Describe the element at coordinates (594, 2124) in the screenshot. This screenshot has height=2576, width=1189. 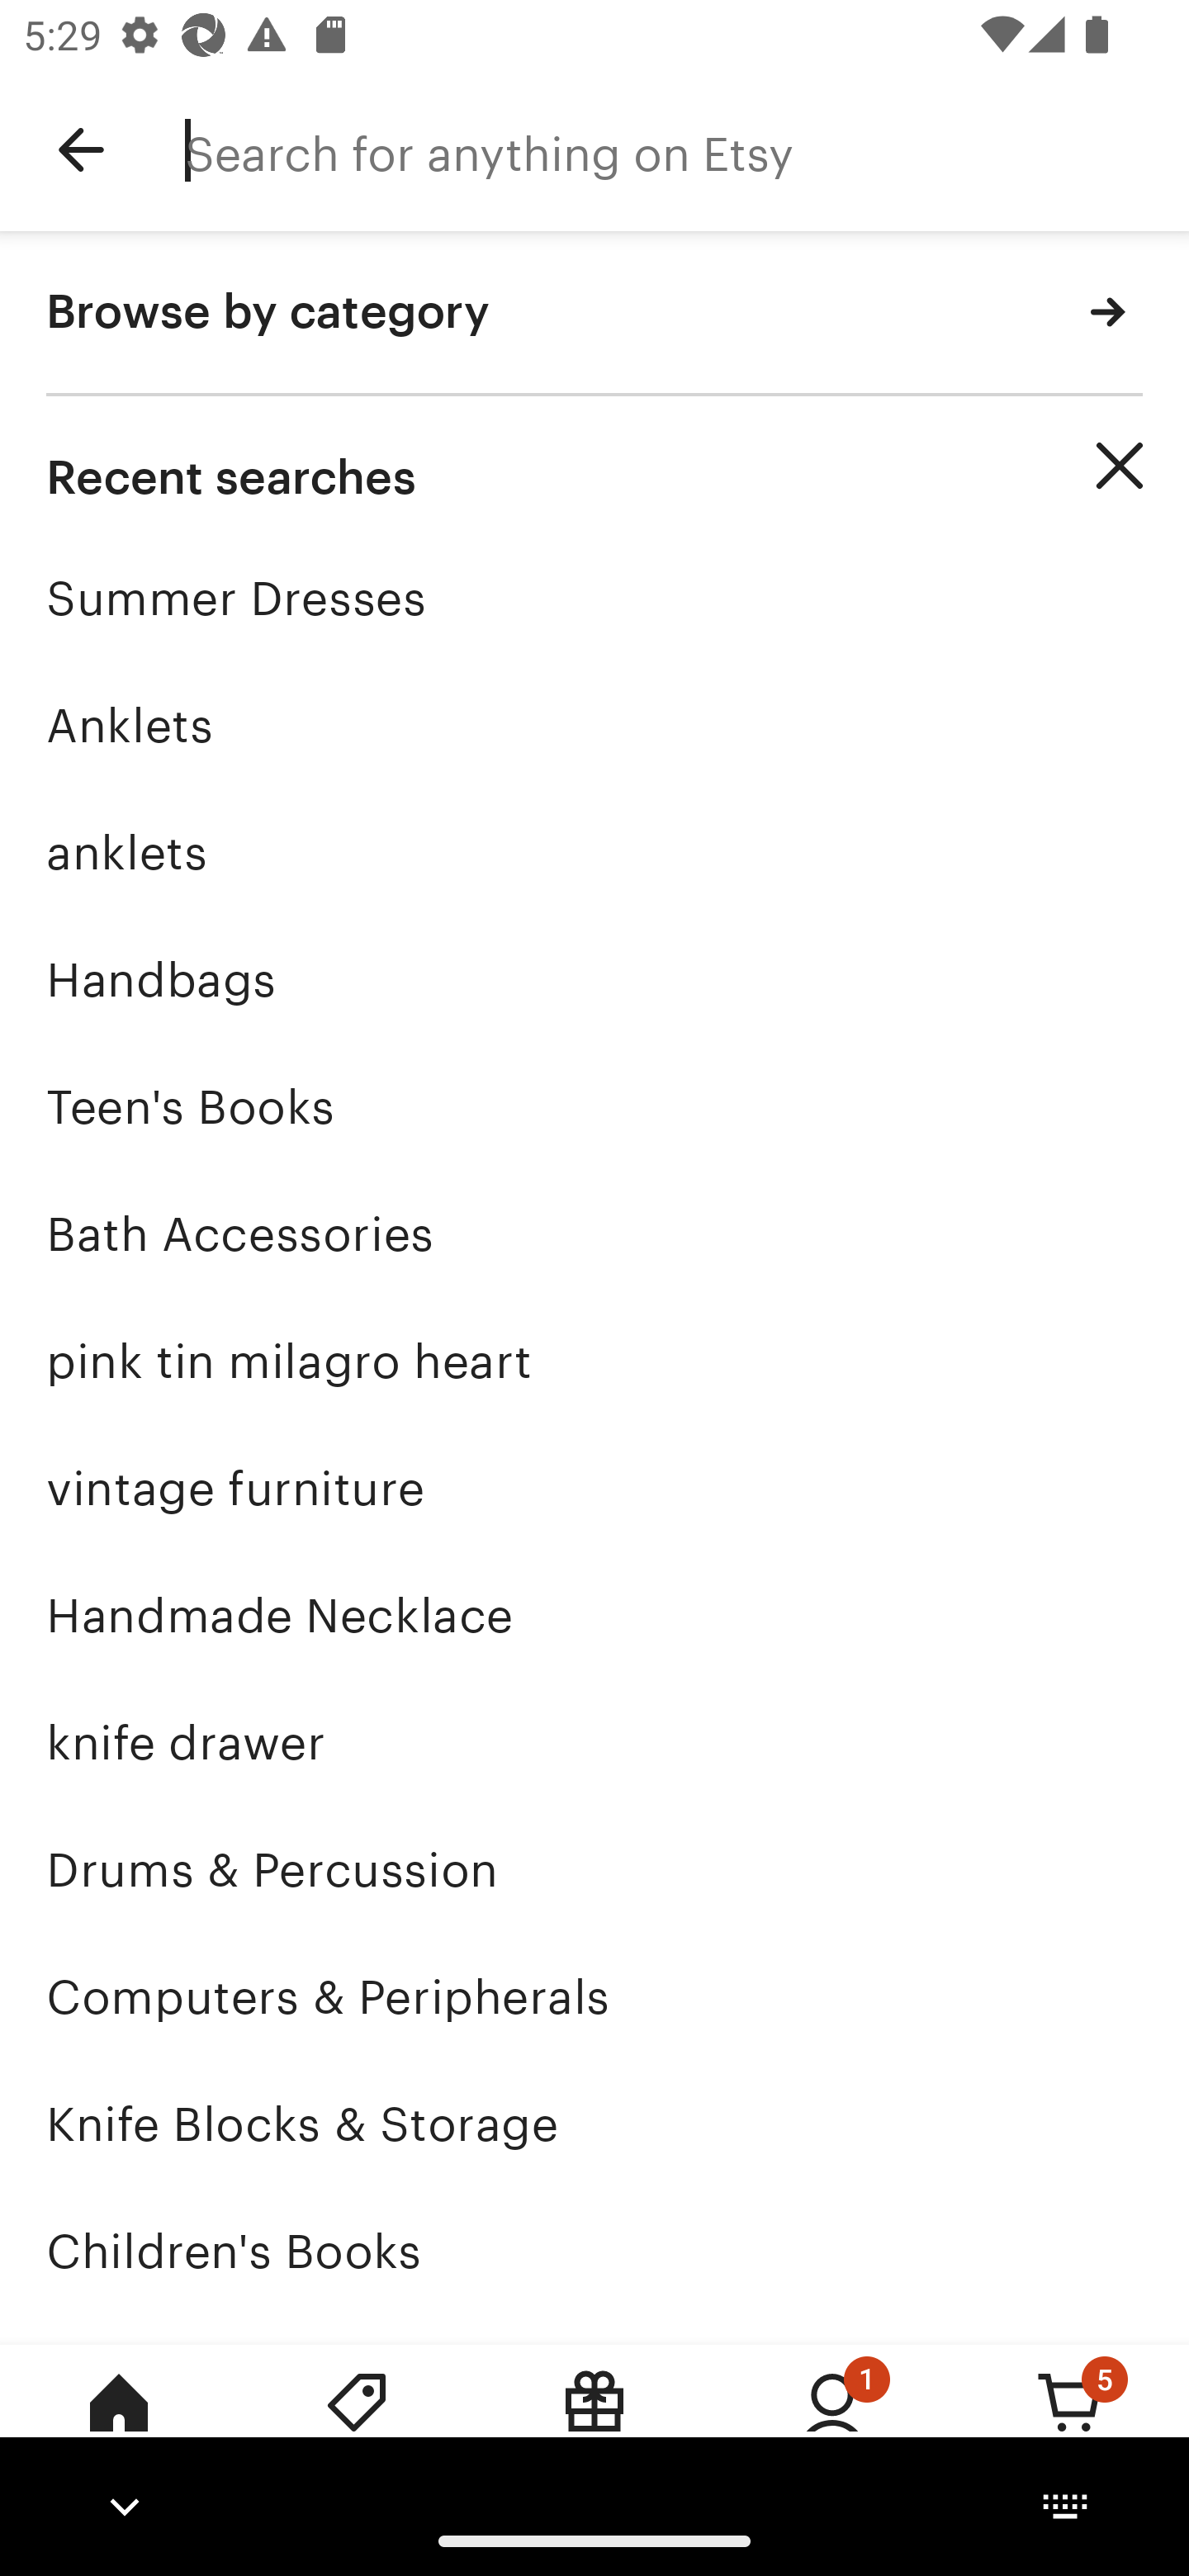
I see `Knife Blocks & Storage` at that location.